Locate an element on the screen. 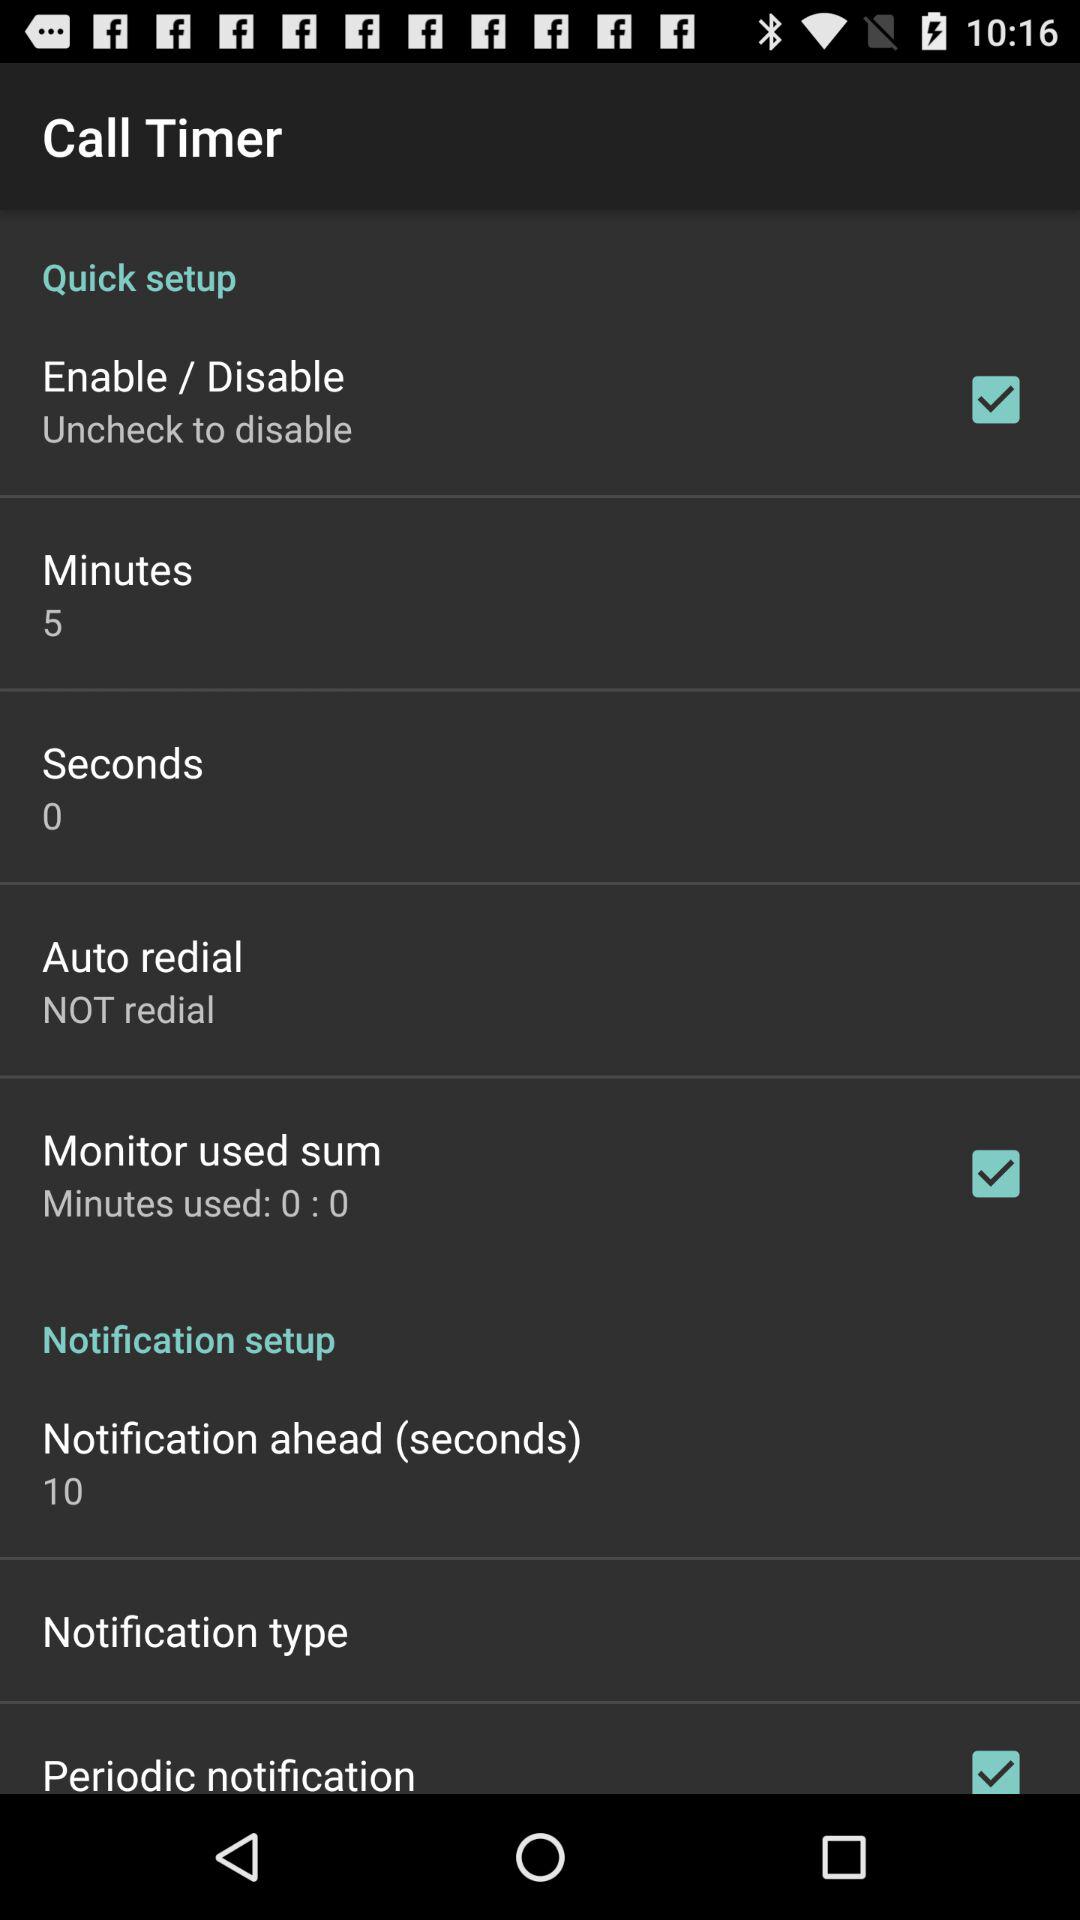 Image resolution: width=1080 pixels, height=1920 pixels. swipe to the 5 is located at coordinates (52, 621).